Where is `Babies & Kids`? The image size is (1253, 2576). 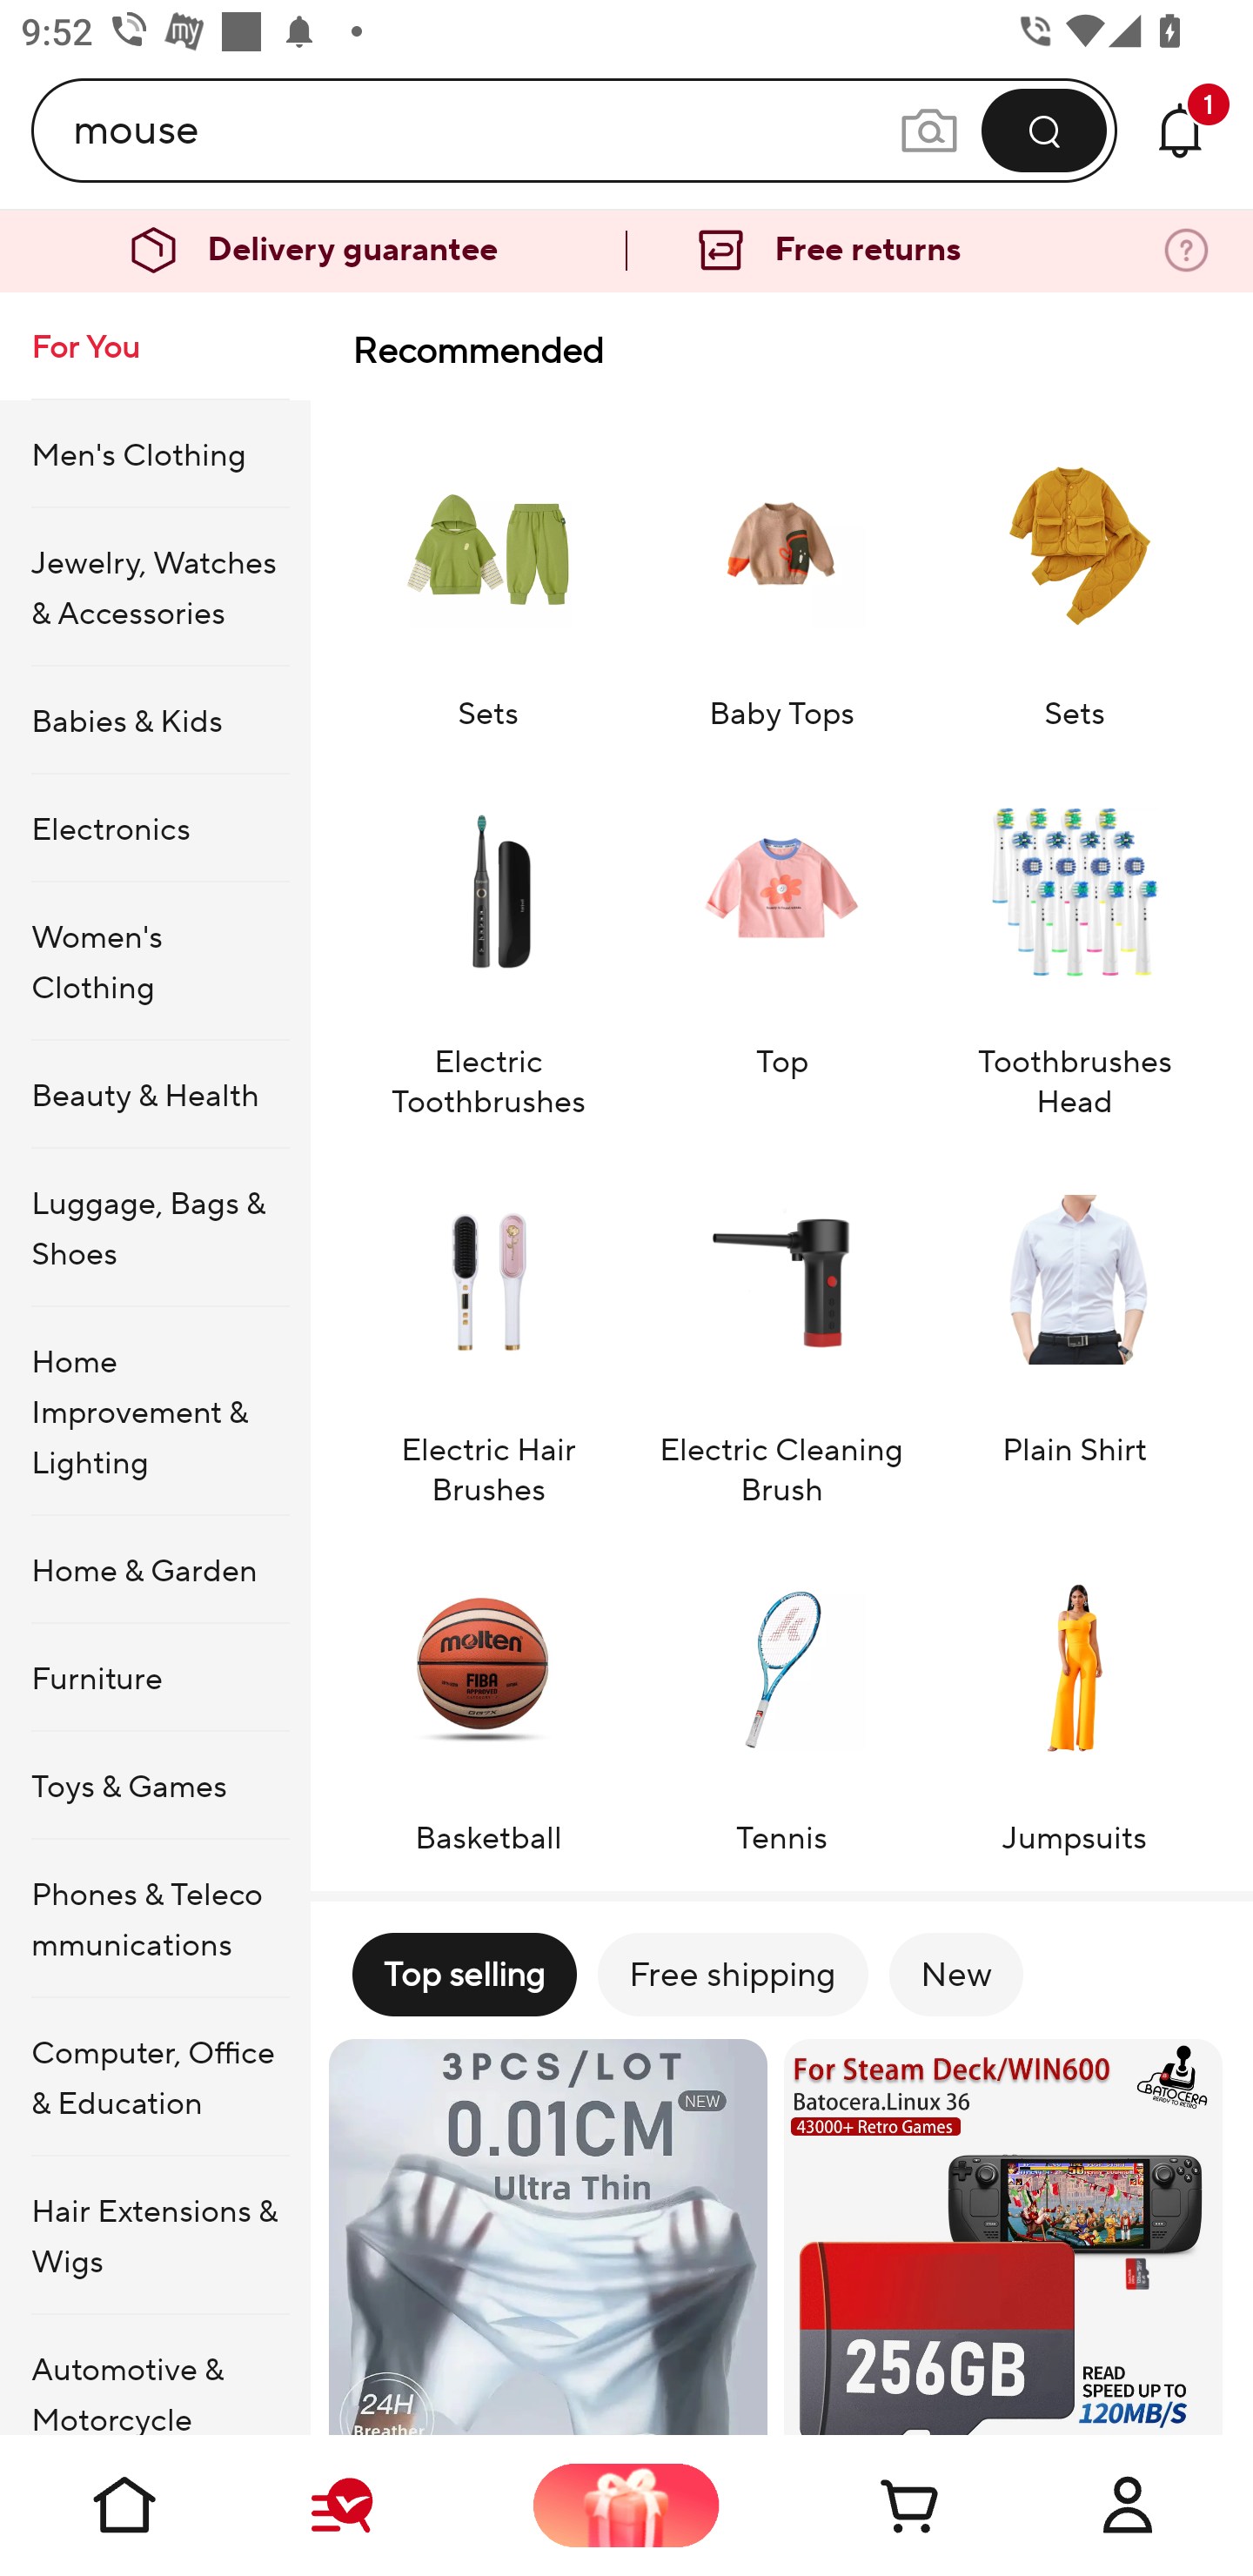 Babies & Kids is located at coordinates (155, 721).